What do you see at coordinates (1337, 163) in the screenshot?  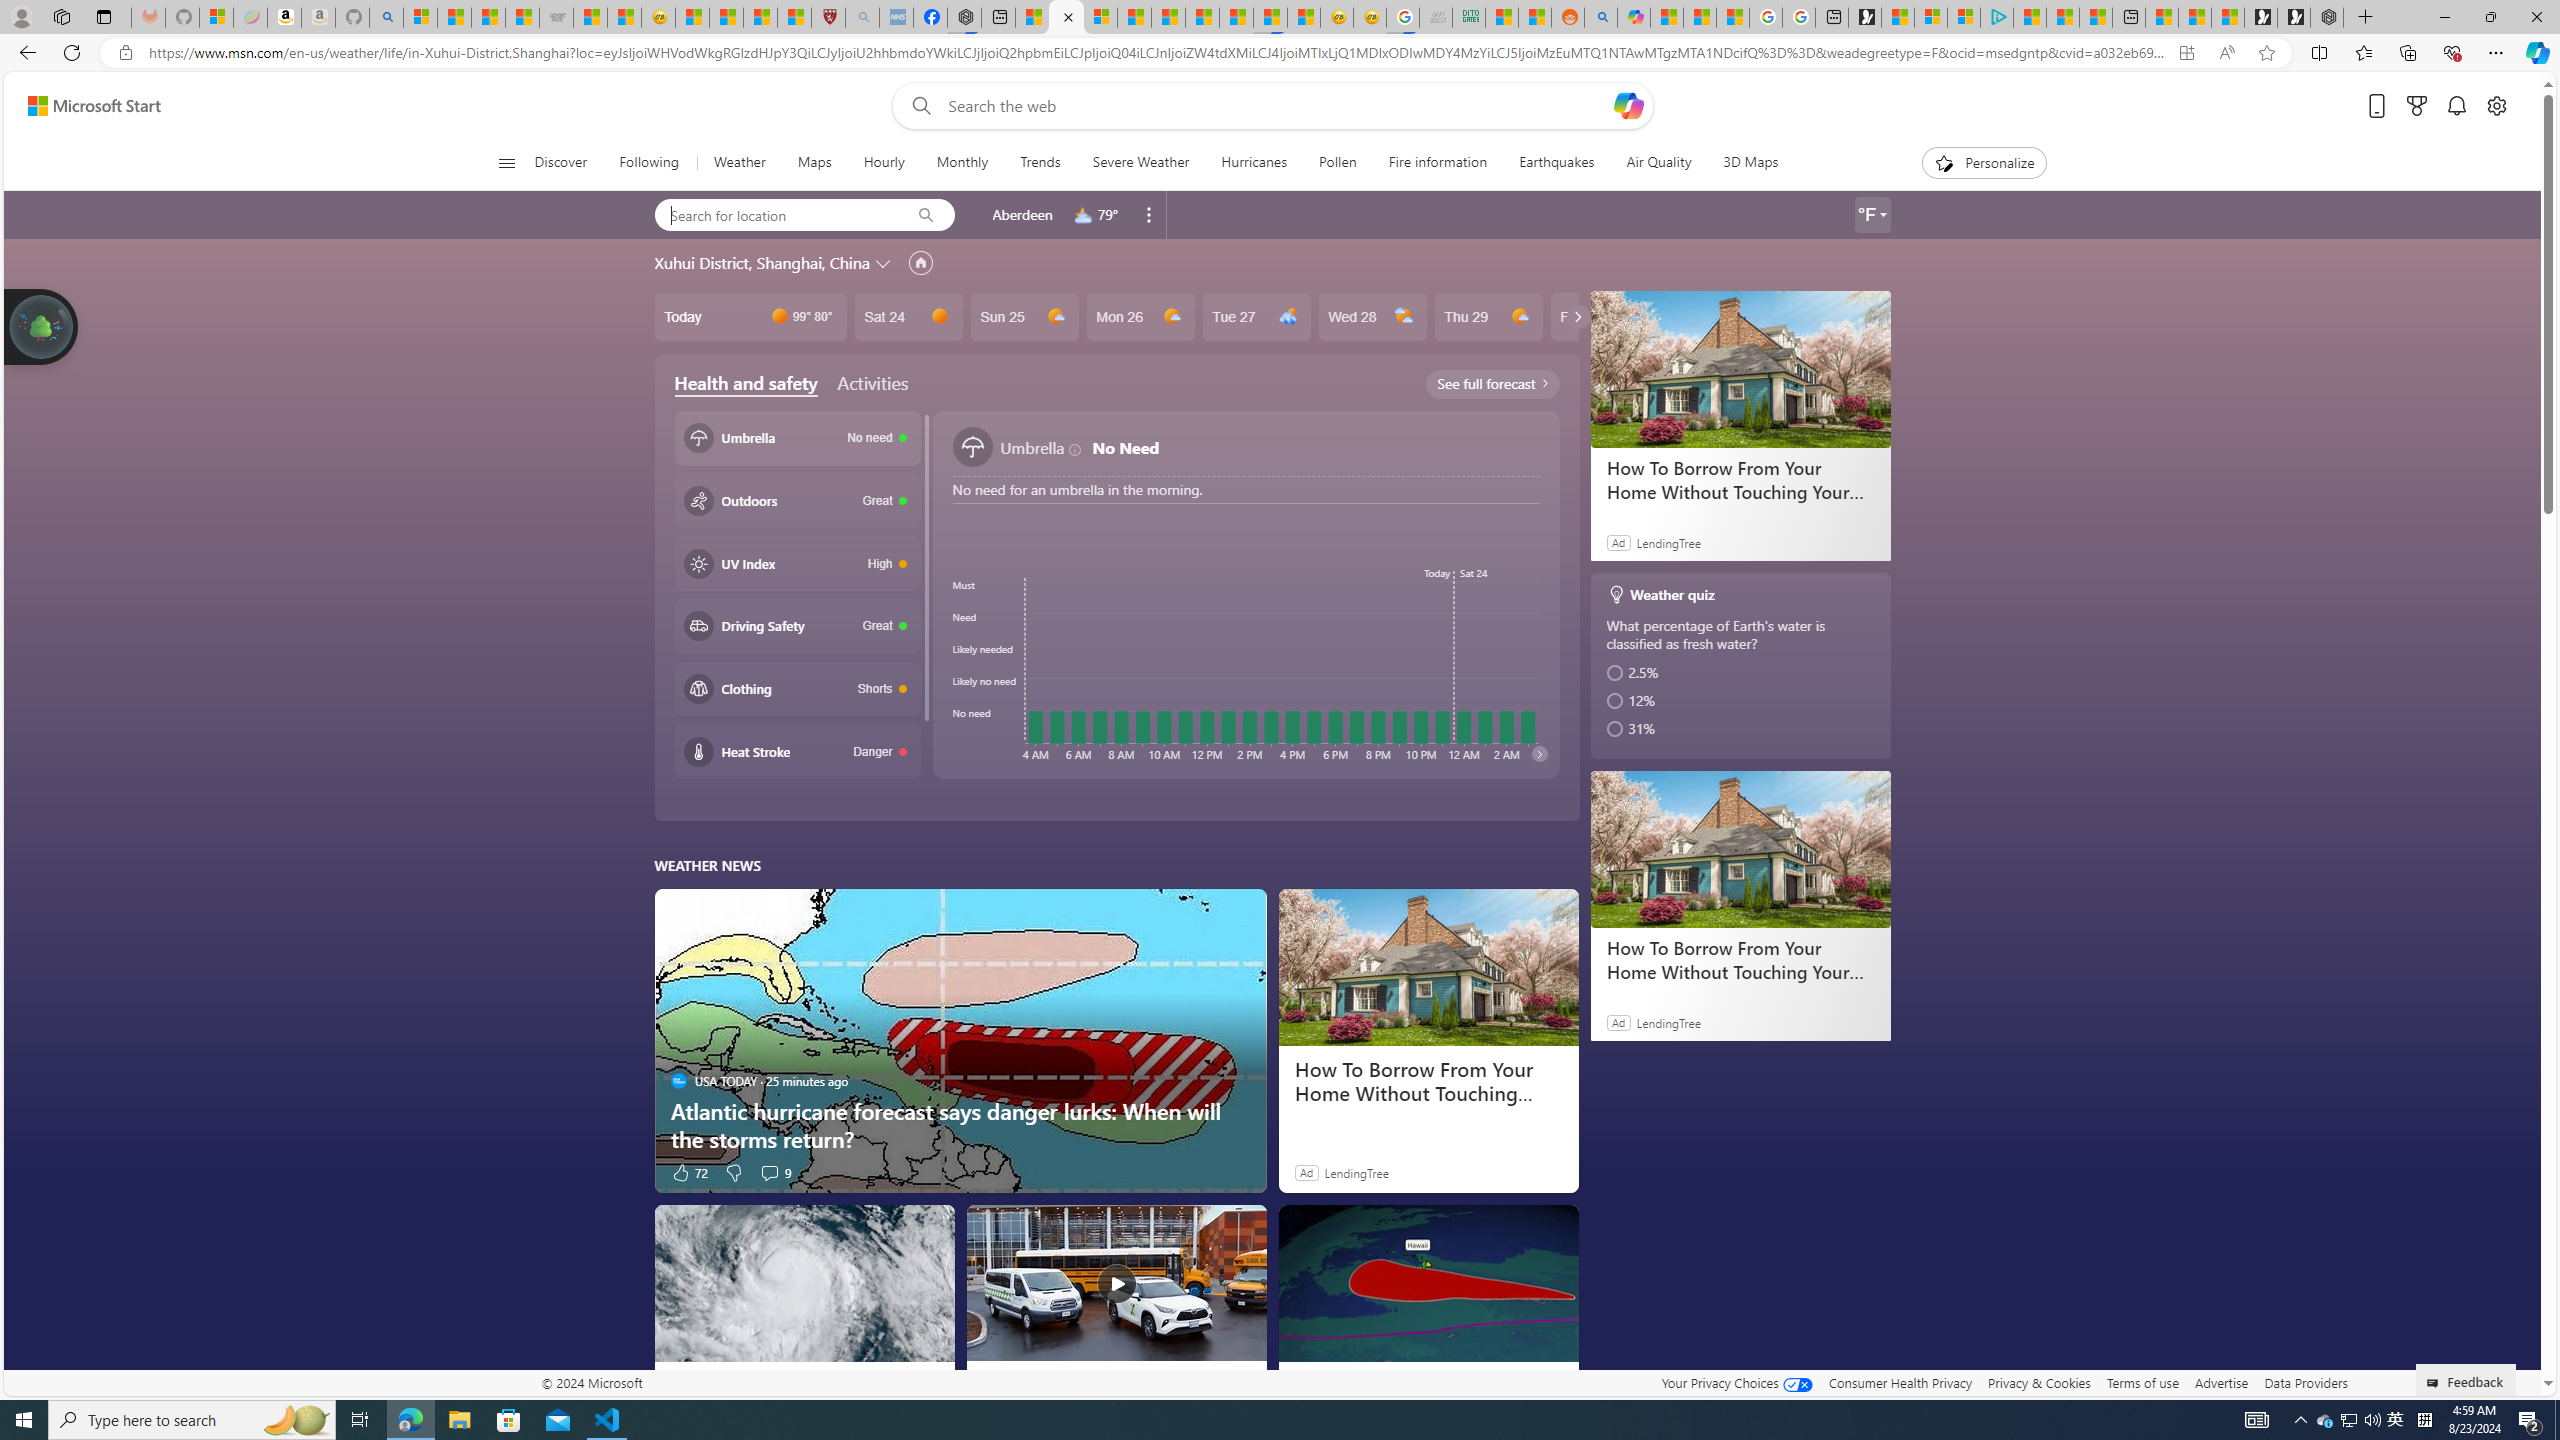 I see `Pollen` at bounding box center [1337, 163].